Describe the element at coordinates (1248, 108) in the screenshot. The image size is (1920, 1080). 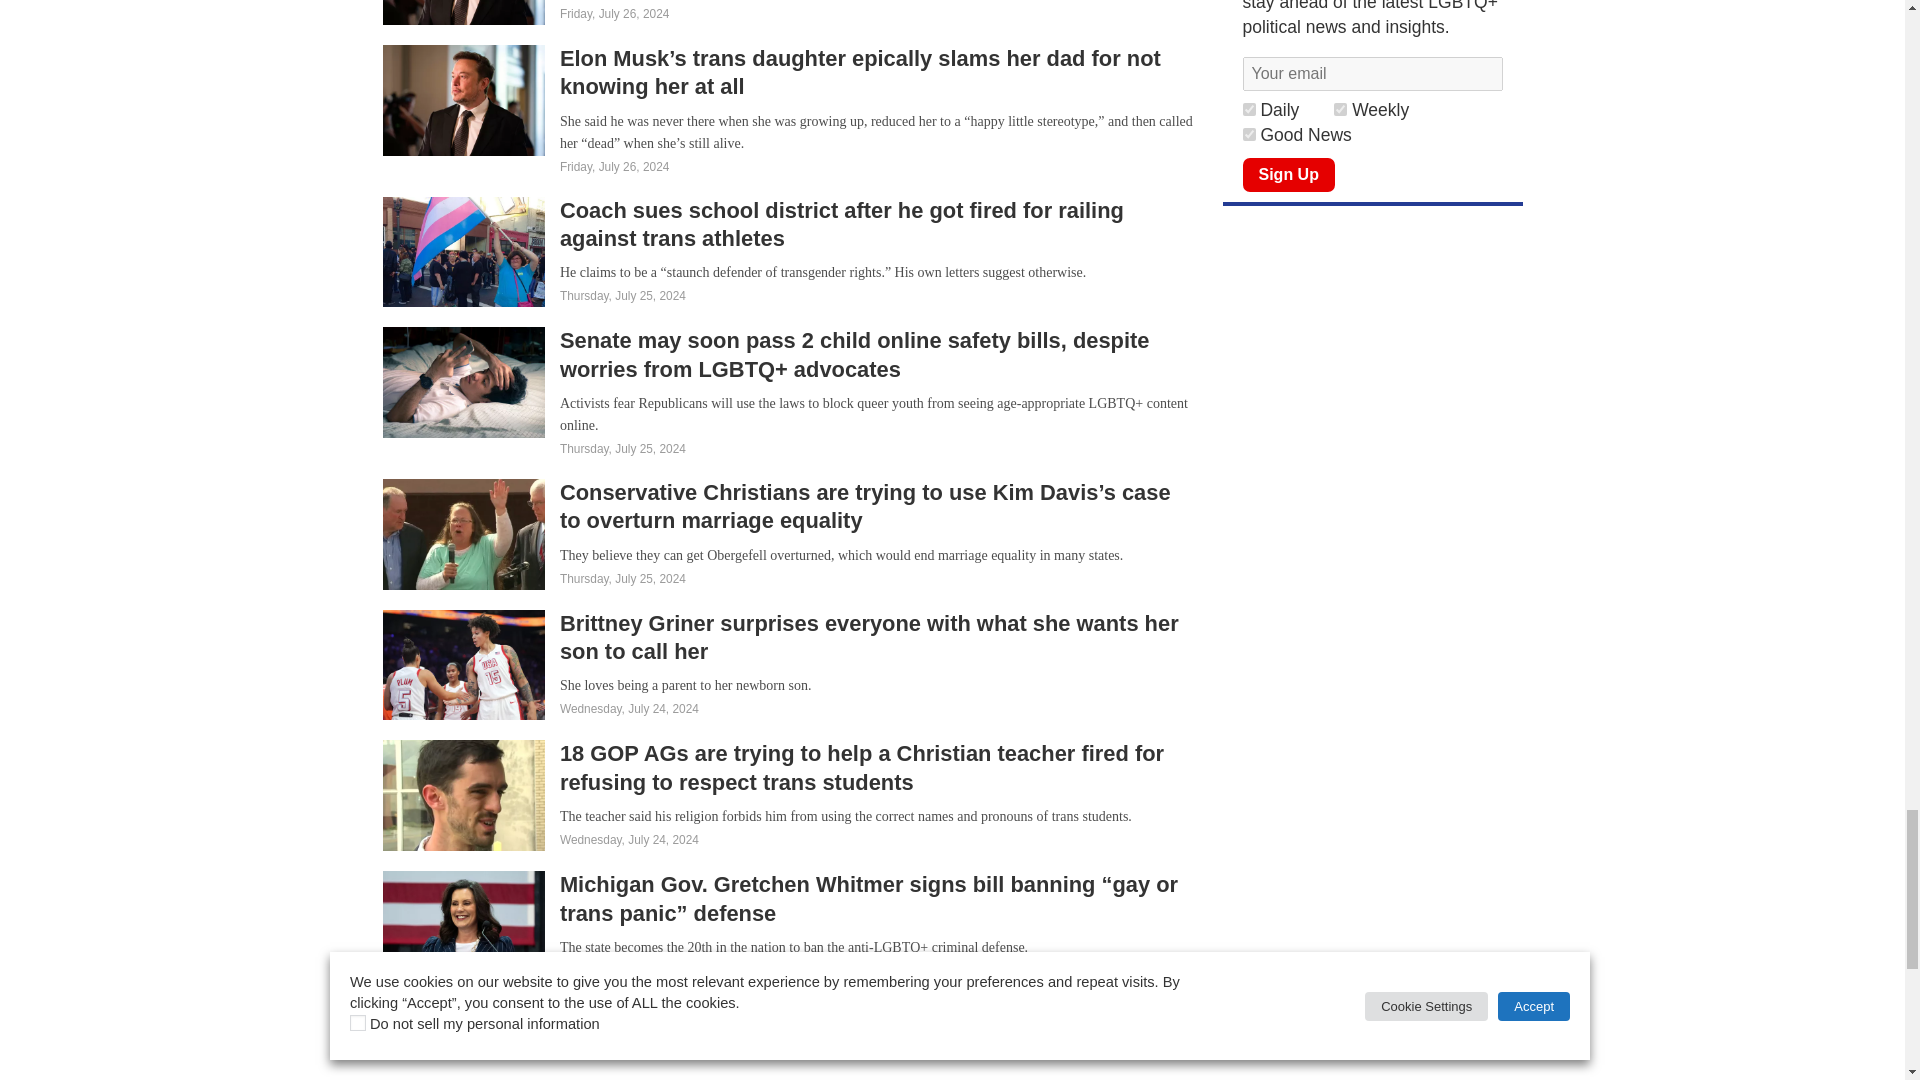
I see `1920885` at that location.